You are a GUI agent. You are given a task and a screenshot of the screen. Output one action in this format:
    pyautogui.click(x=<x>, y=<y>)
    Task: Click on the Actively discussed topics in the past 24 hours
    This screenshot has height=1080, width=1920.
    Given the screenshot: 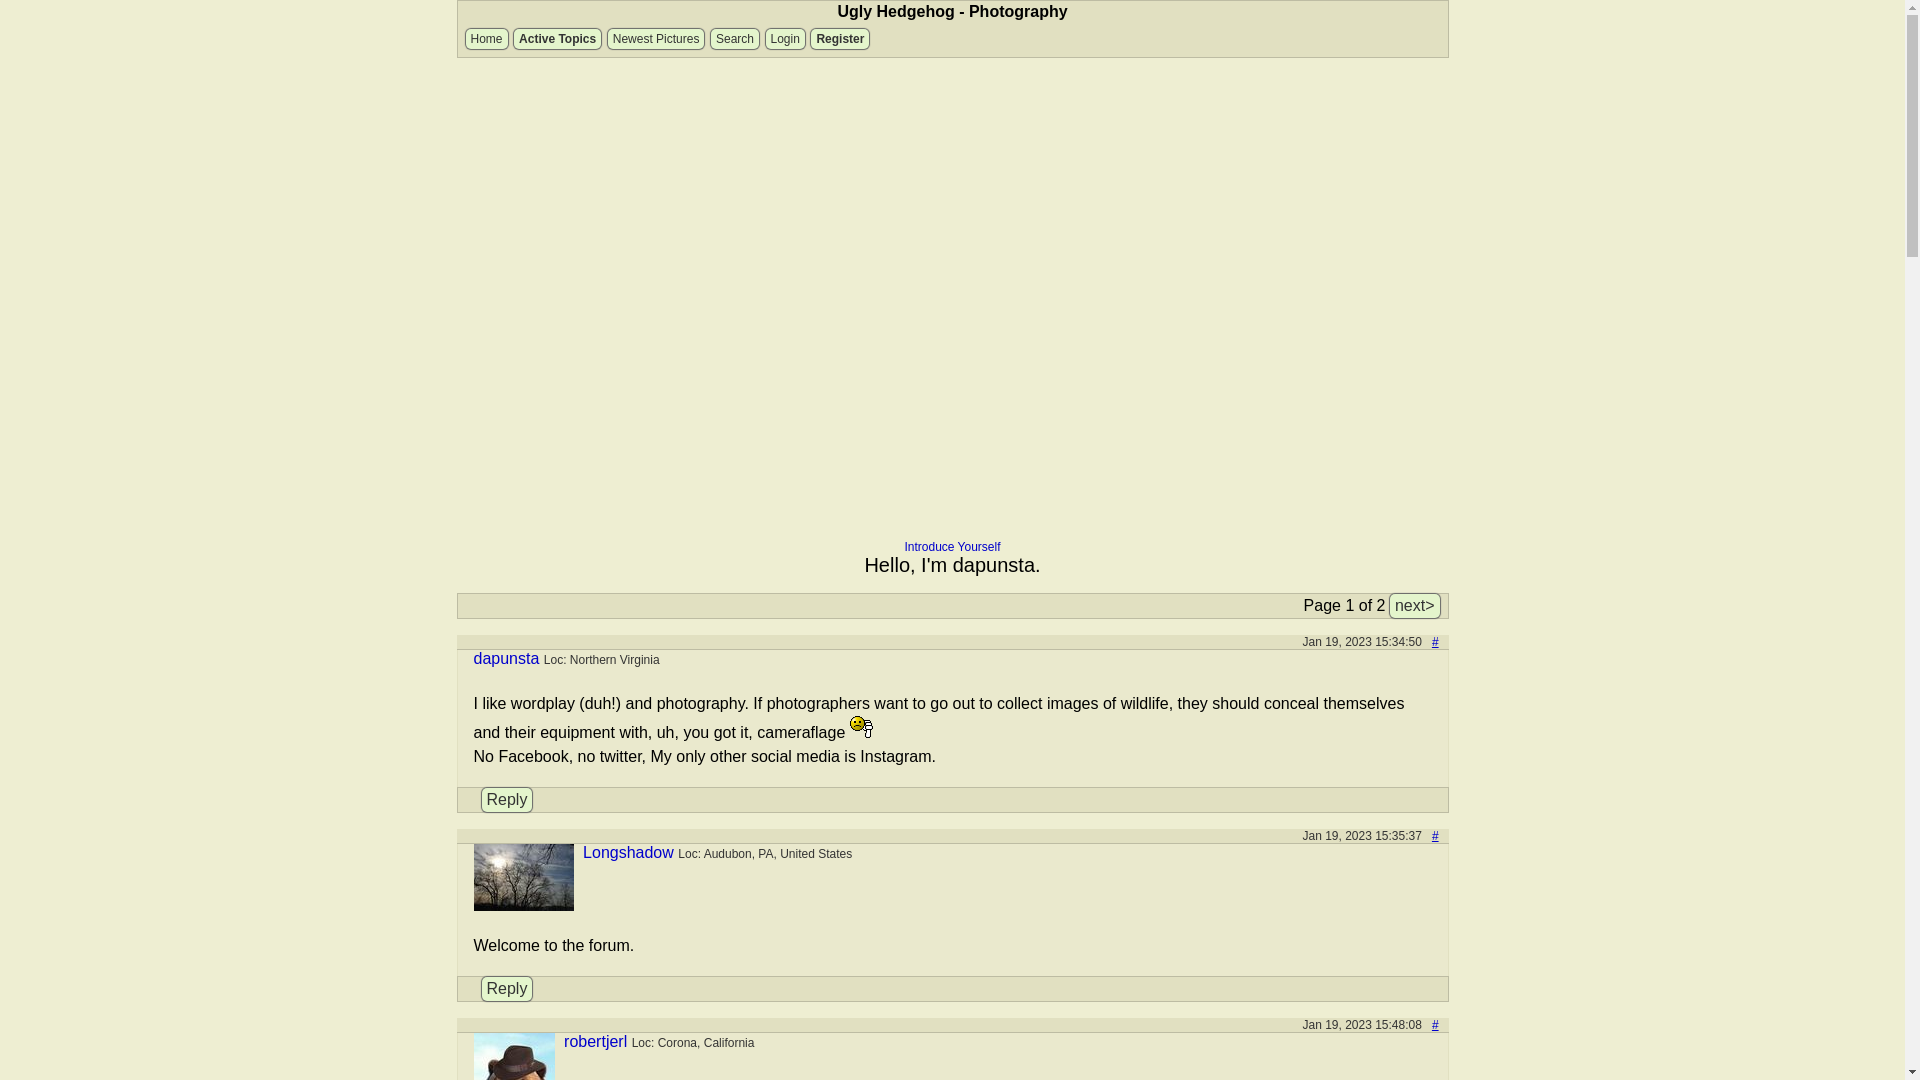 What is the action you would take?
    pyautogui.click(x=557, y=38)
    